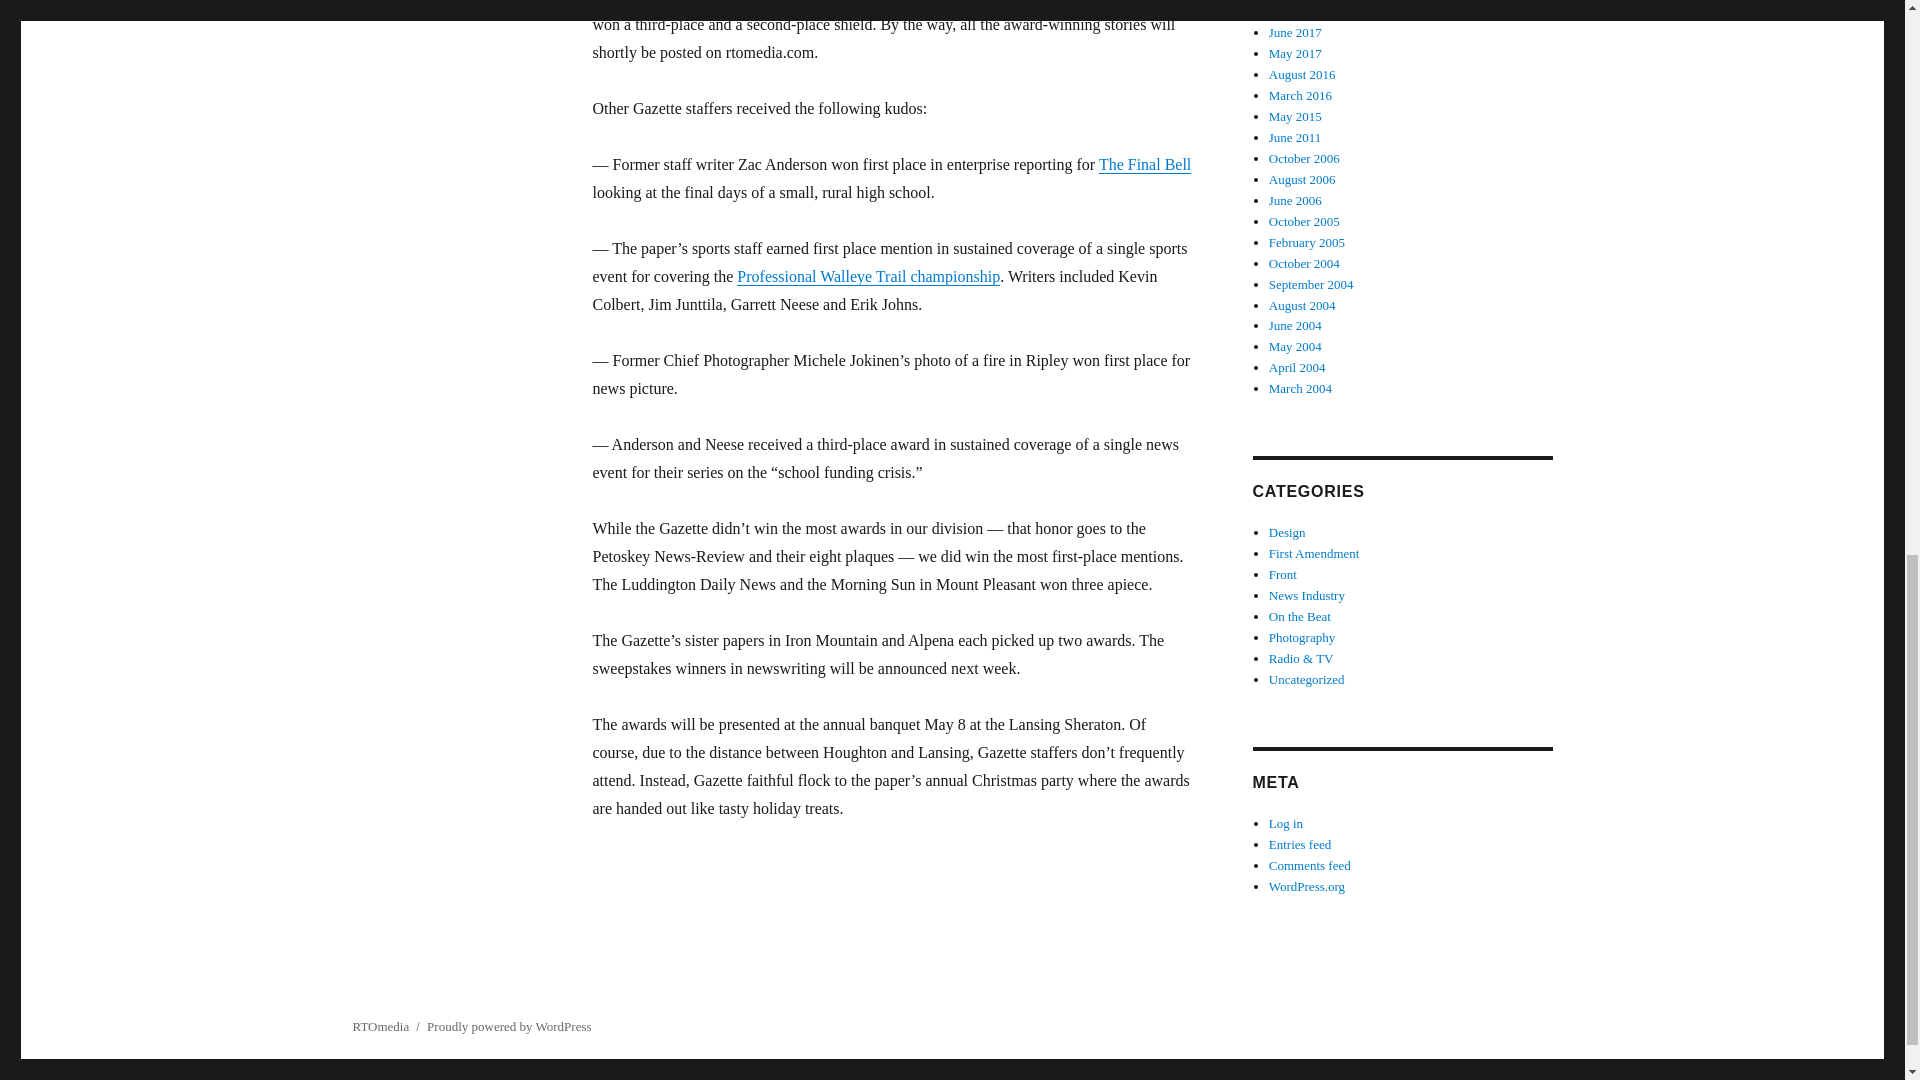 This screenshot has height=1080, width=1920. What do you see at coordinates (1311, 284) in the screenshot?
I see `September 2004` at bounding box center [1311, 284].